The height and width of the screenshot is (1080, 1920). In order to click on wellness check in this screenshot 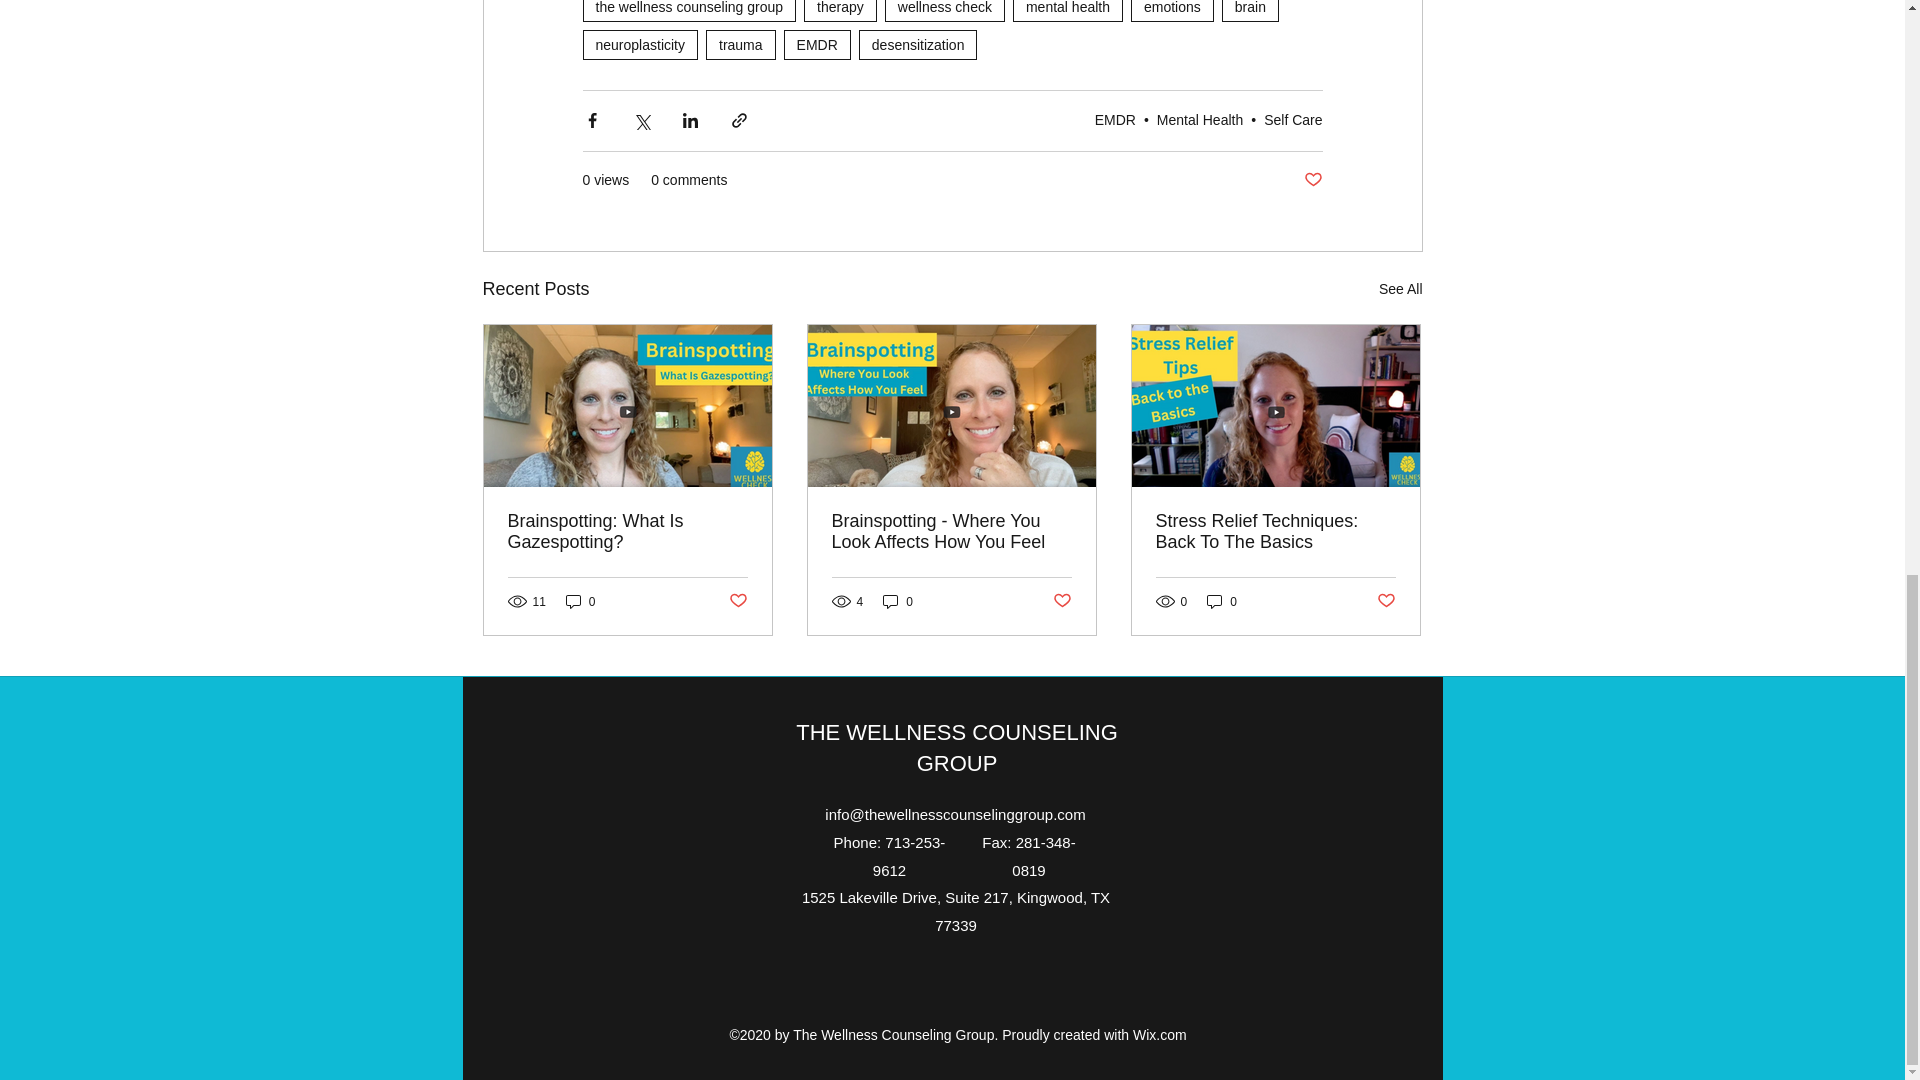, I will do `click(944, 10)`.